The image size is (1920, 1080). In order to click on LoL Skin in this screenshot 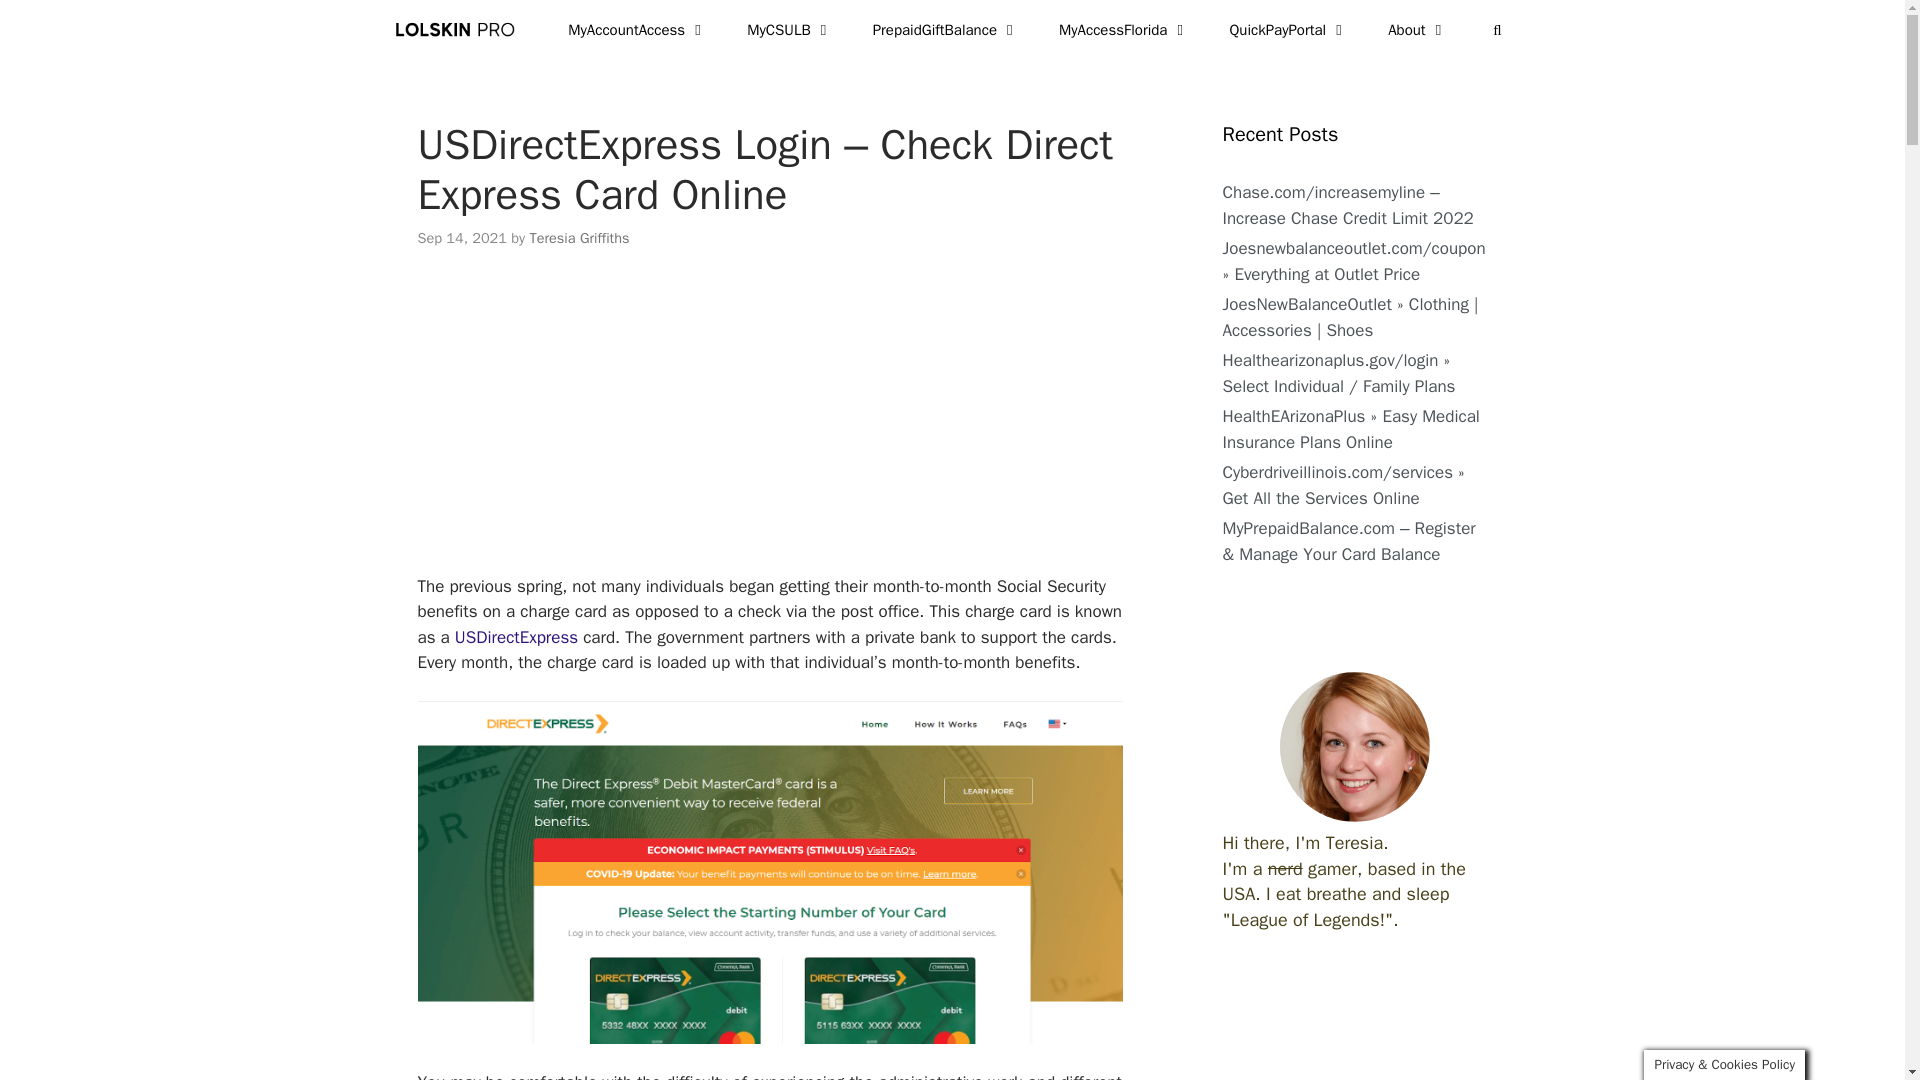, I will do `click(462, 30)`.